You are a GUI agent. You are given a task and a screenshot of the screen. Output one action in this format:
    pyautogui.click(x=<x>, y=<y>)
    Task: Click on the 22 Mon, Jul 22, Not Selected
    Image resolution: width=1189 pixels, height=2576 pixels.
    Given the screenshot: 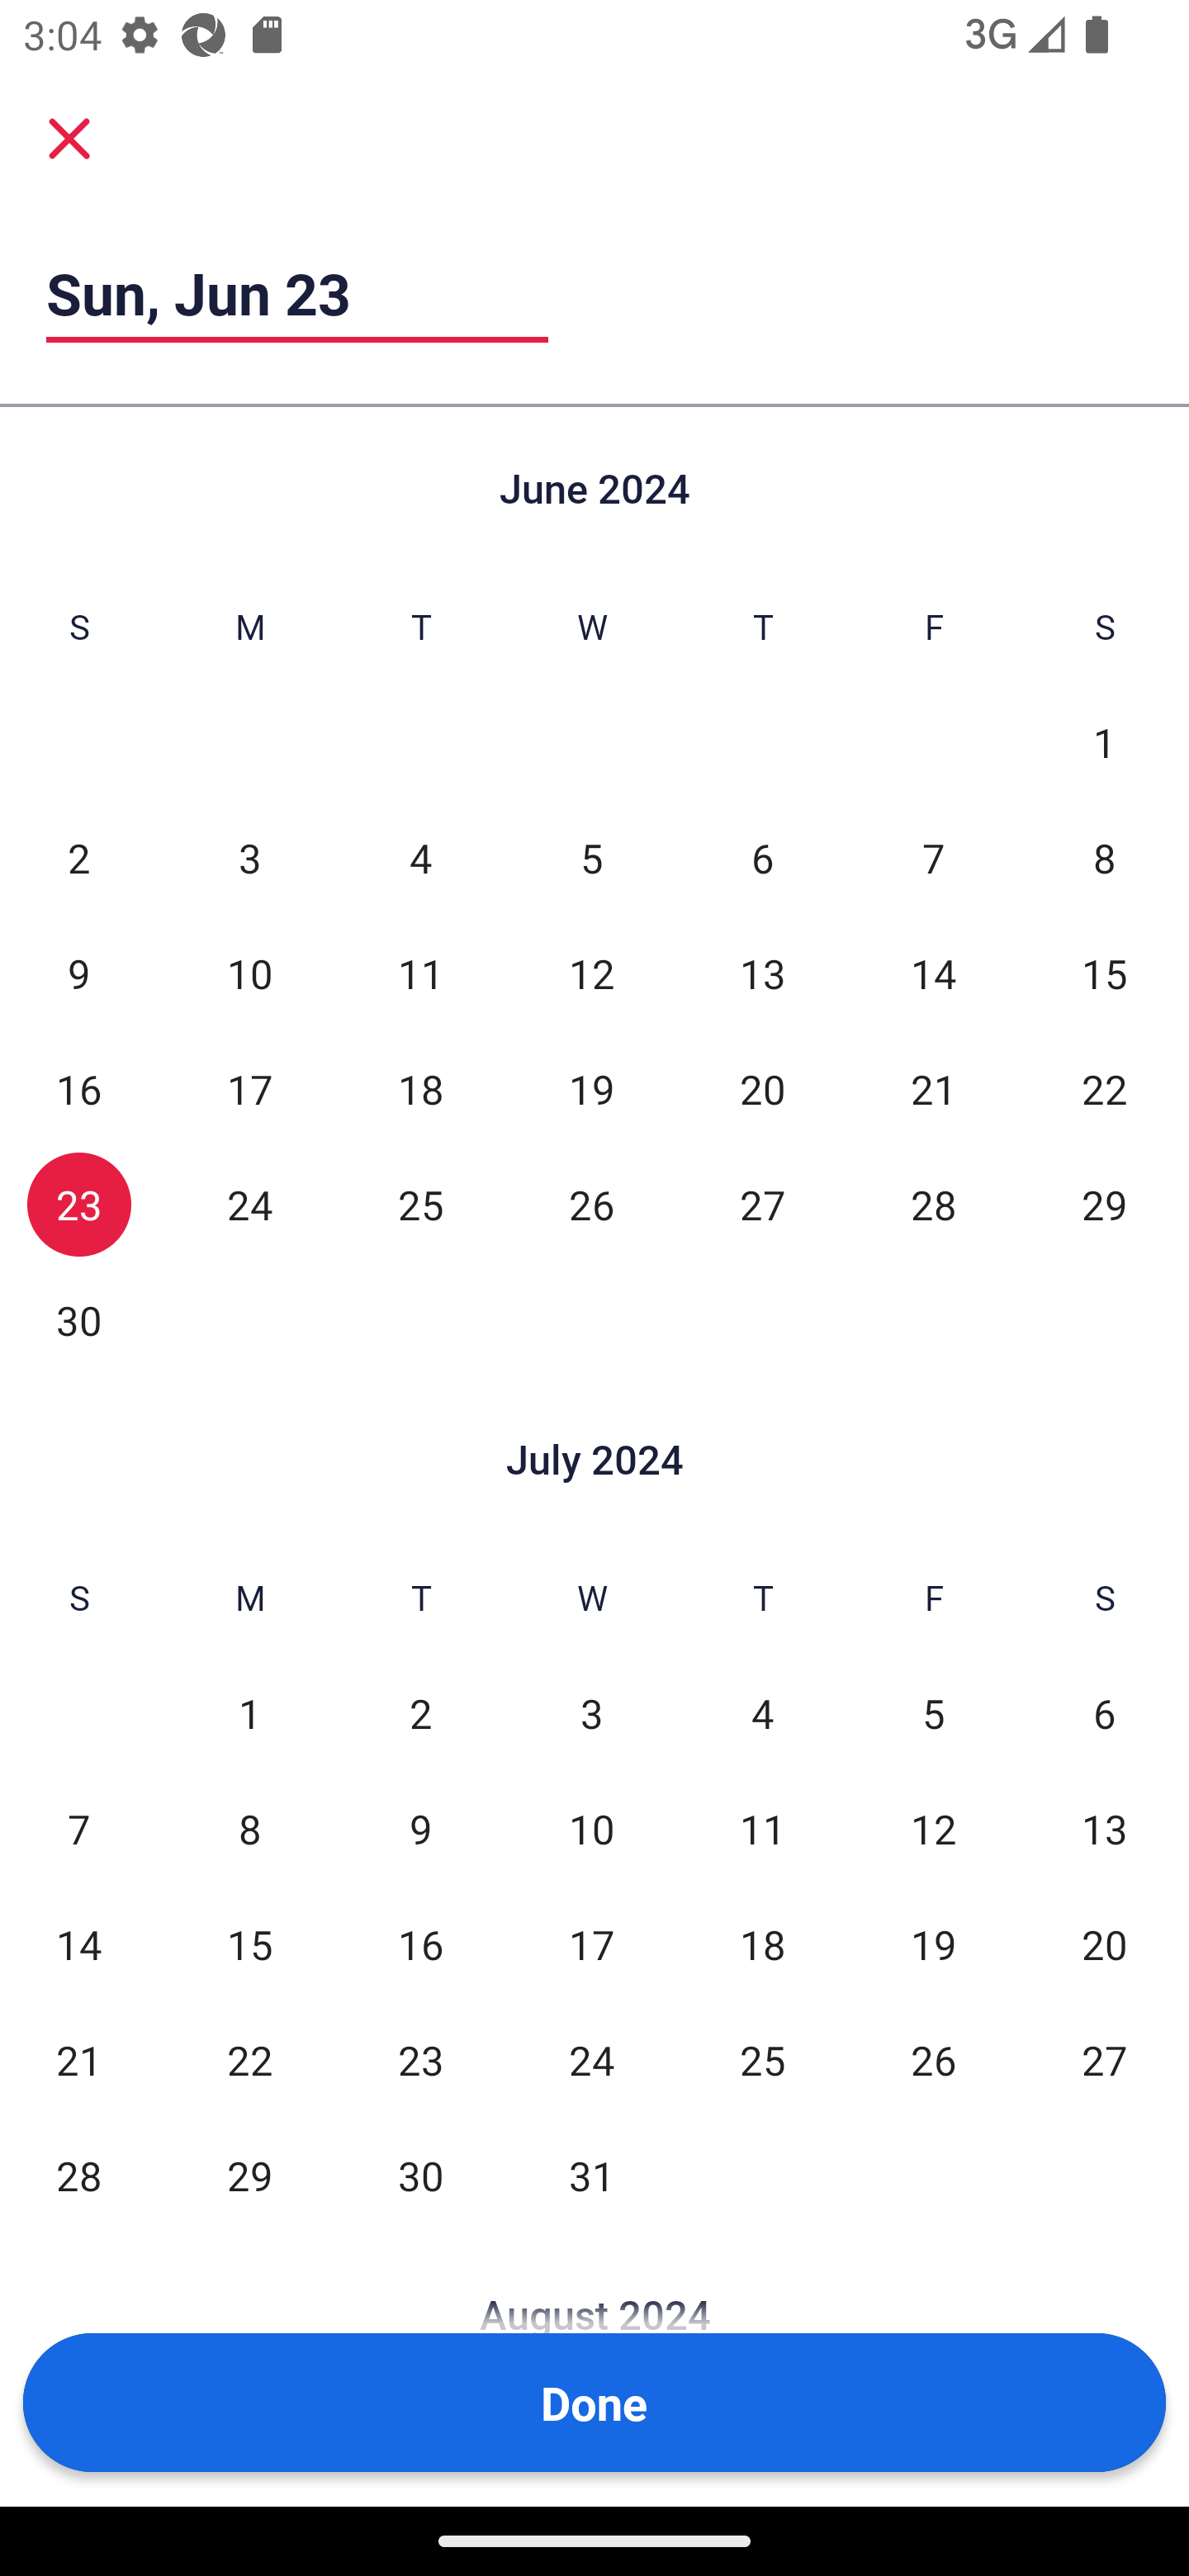 What is the action you would take?
    pyautogui.click(x=249, y=2059)
    